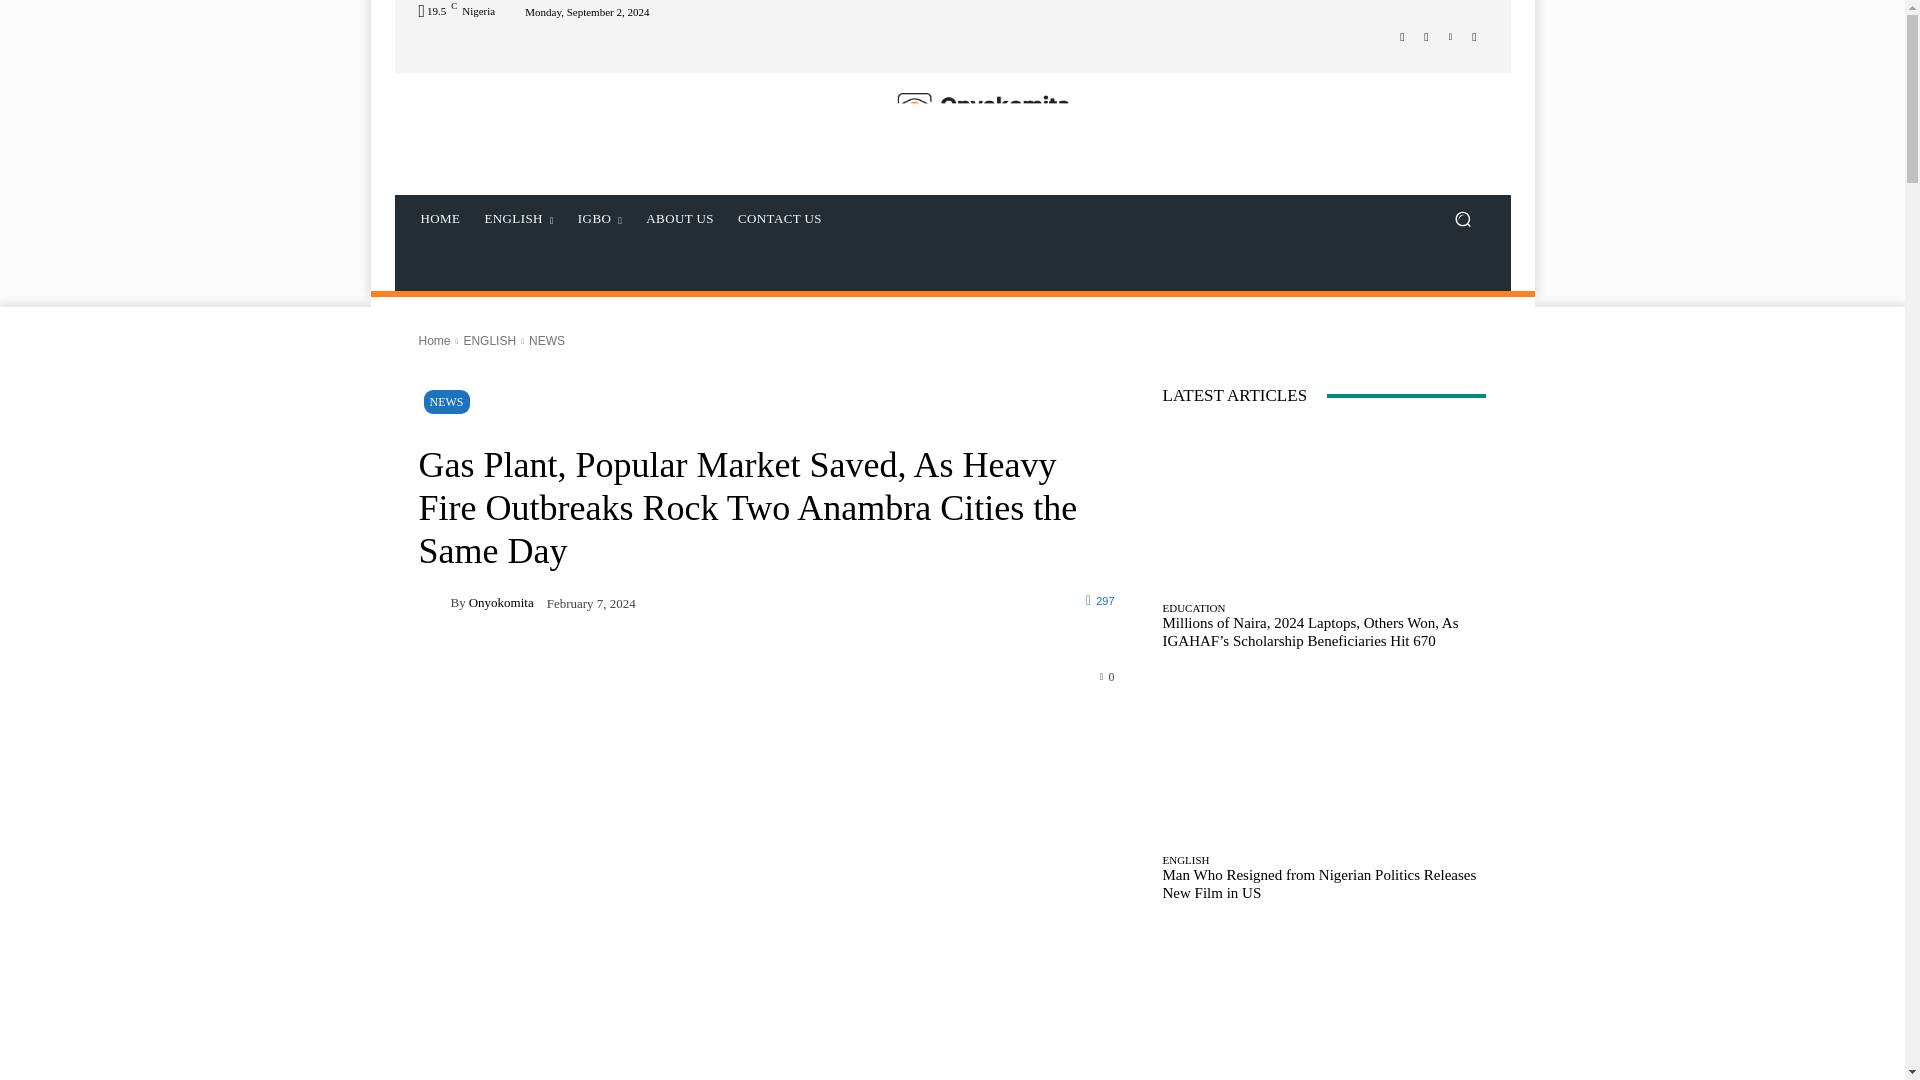  I want to click on Twitter, so click(1450, 35).